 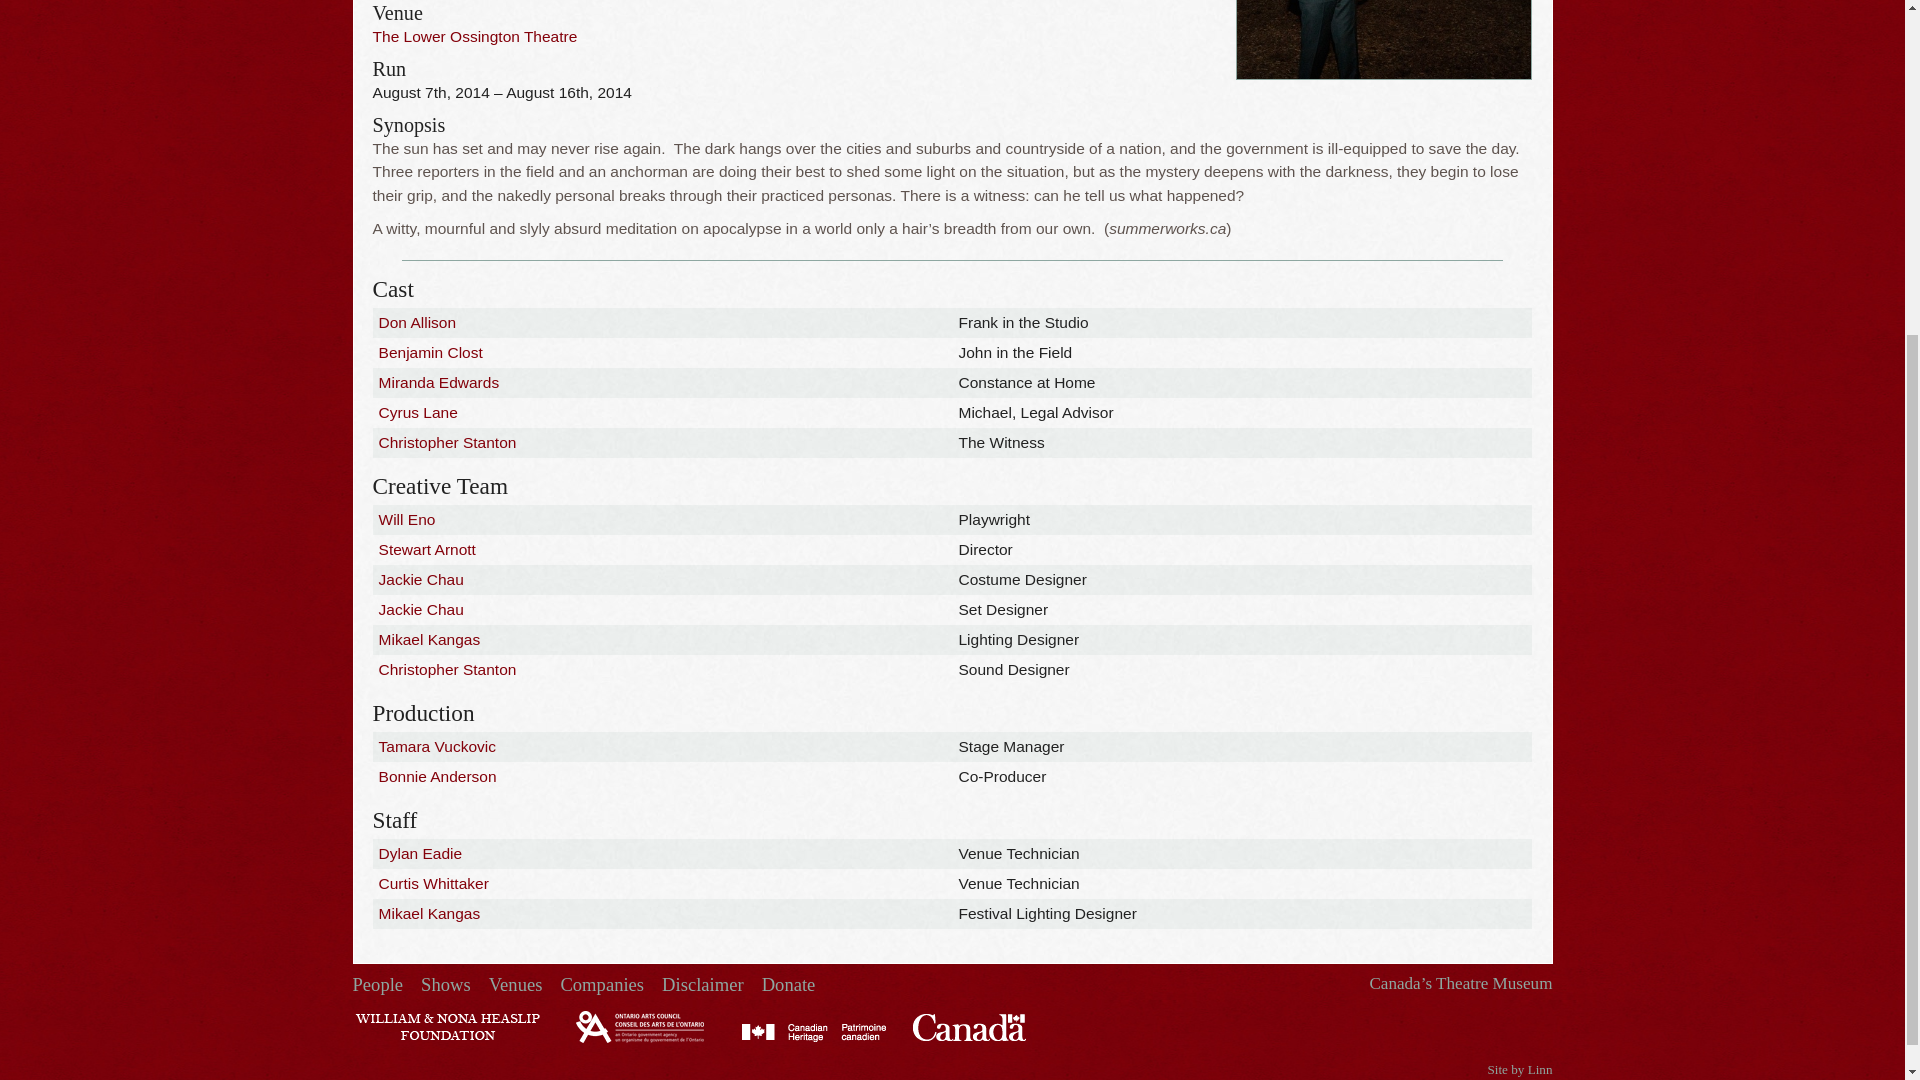 I want to click on Christopher Stanton, so click(x=447, y=669).